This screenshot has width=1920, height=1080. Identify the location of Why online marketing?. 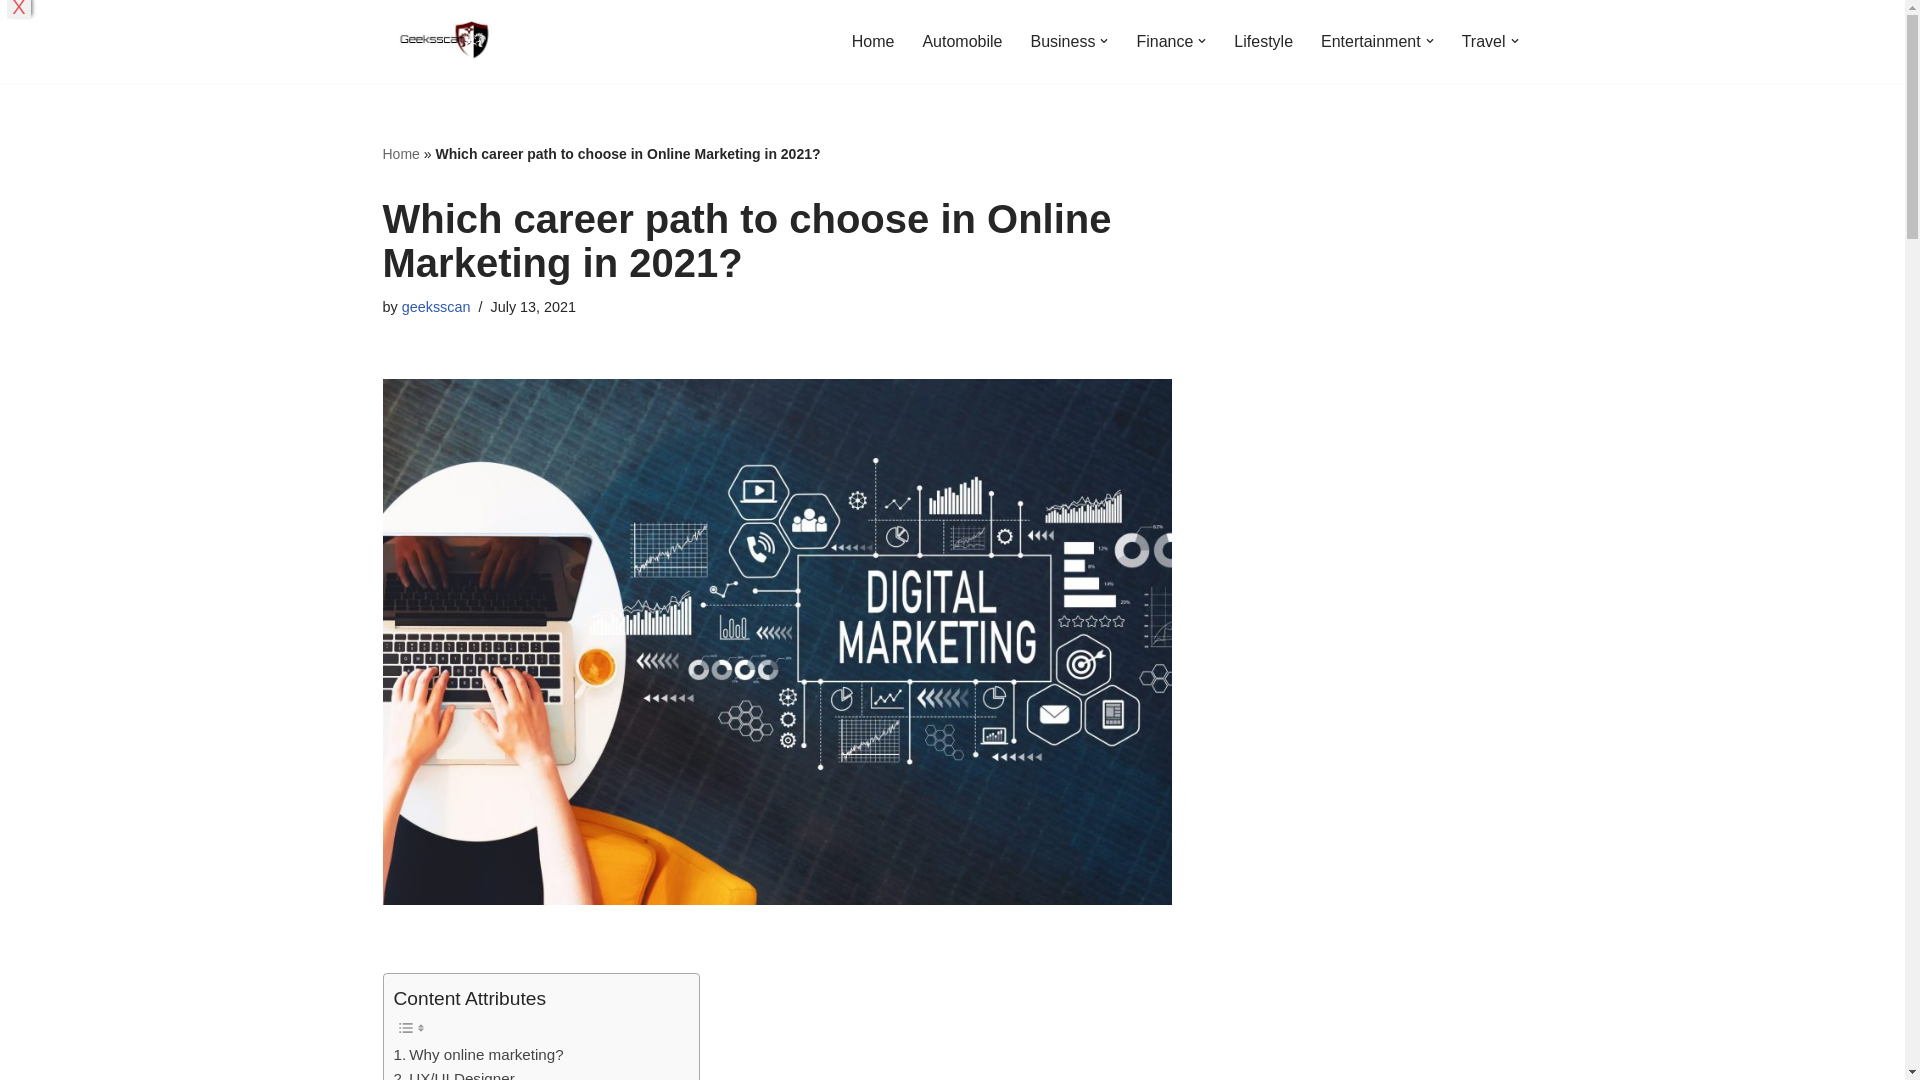
(478, 1055).